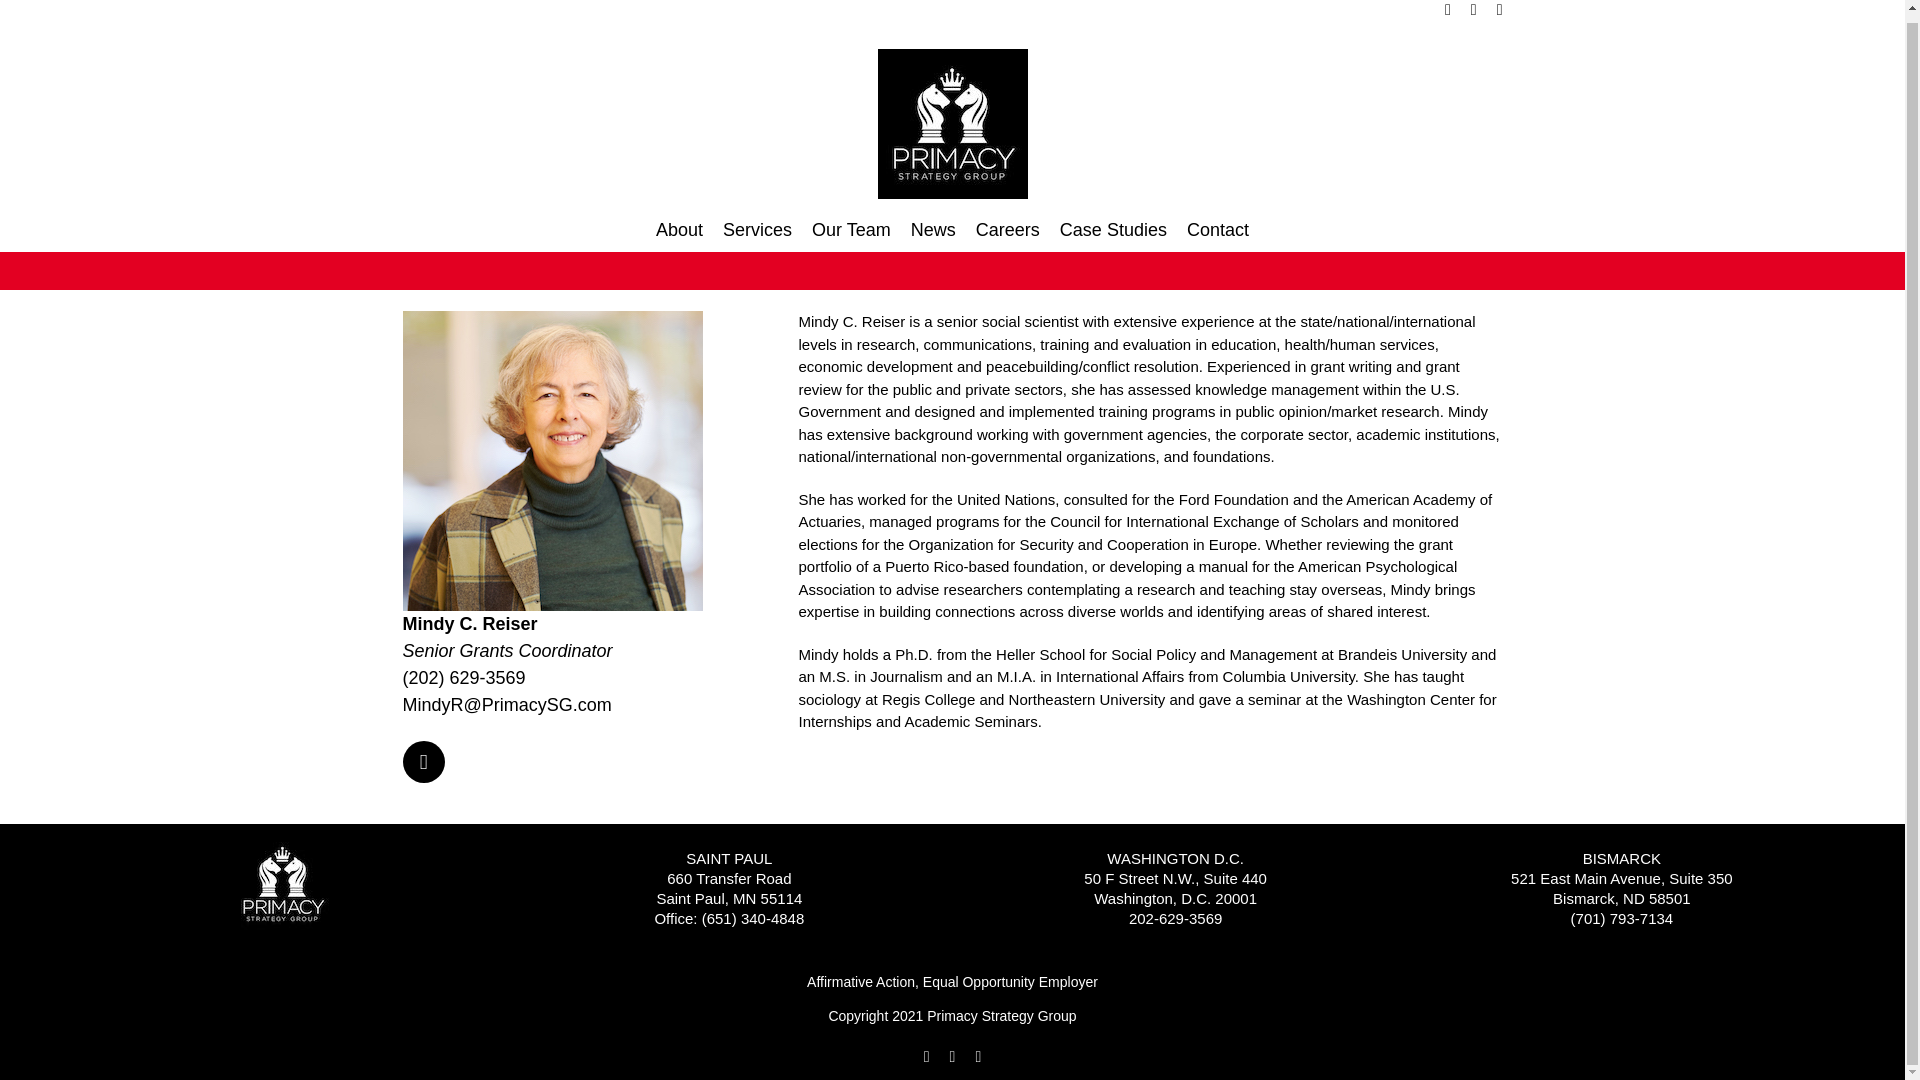  What do you see at coordinates (1218, 229) in the screenshot?
I see `Contact` at bounding box center [1218, 229].